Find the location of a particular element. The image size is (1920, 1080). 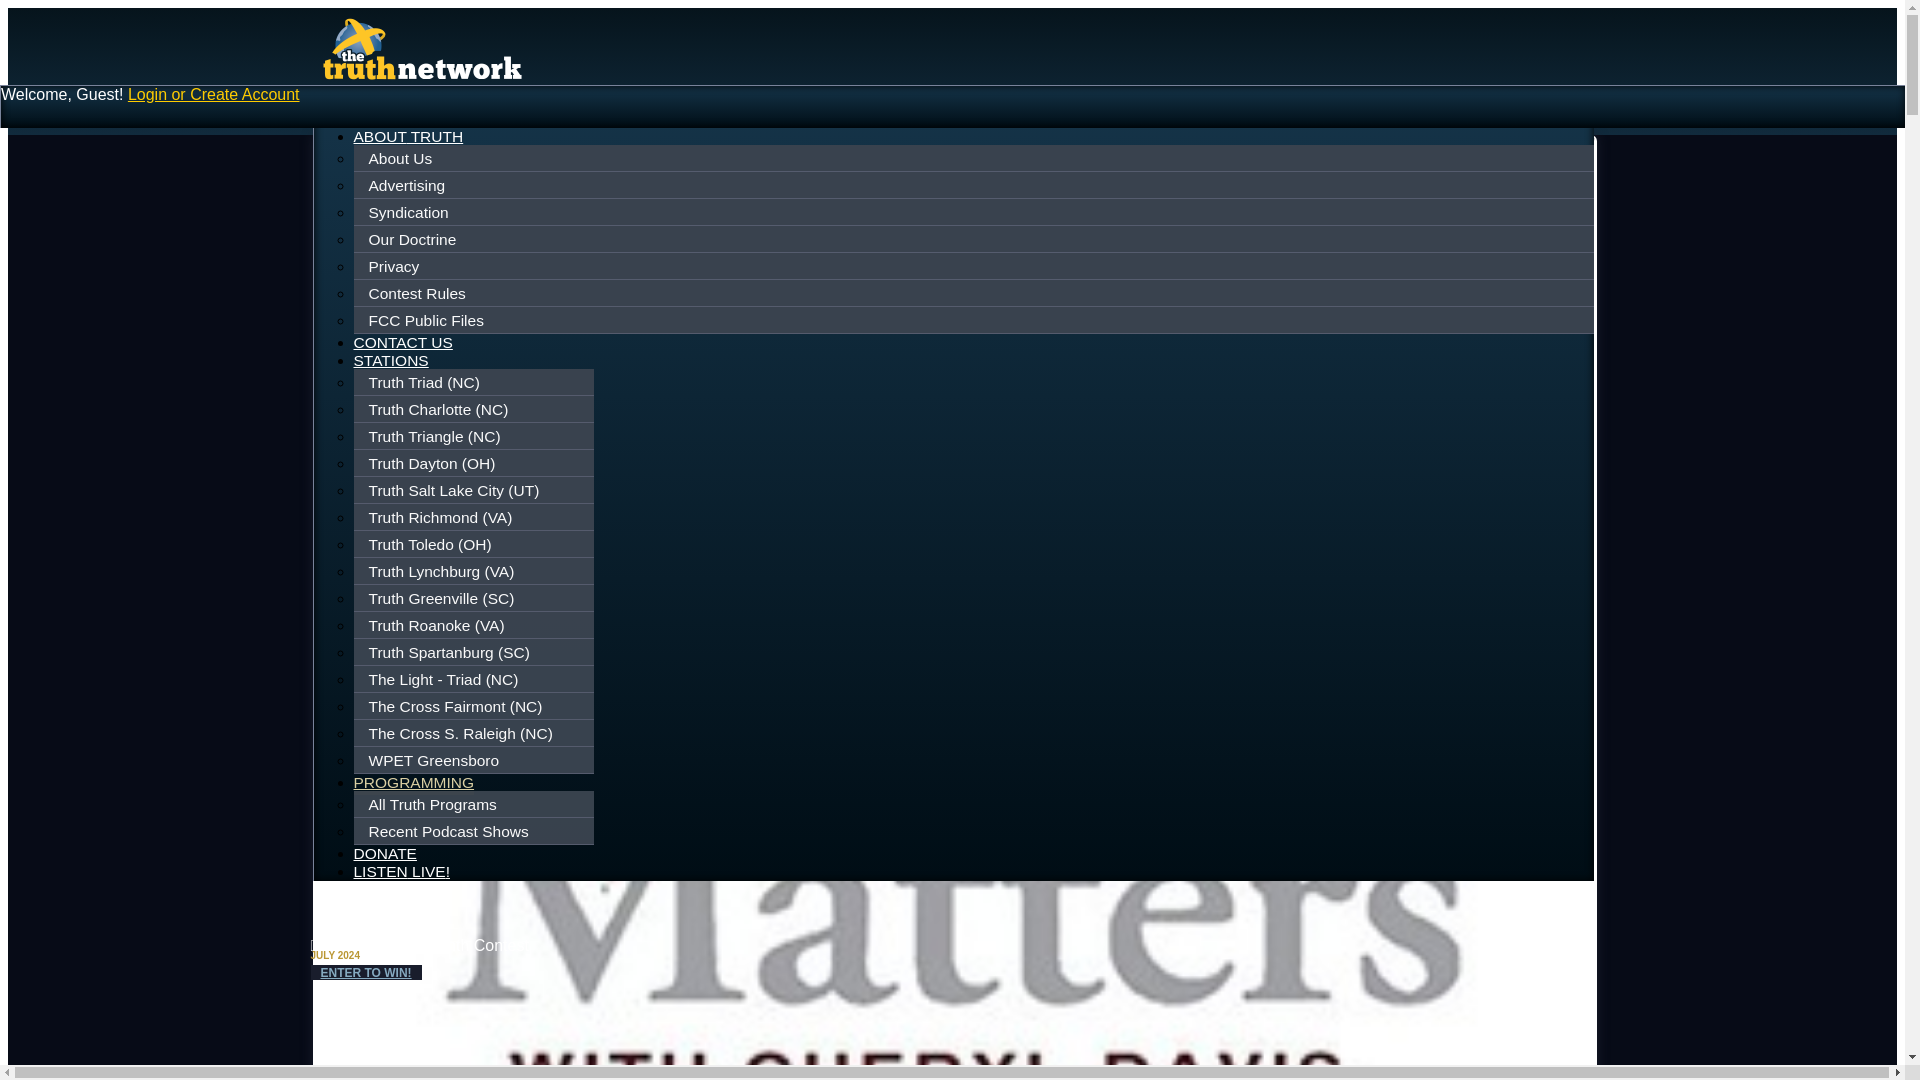

CONTACT US is located at coordinates (403, 342).